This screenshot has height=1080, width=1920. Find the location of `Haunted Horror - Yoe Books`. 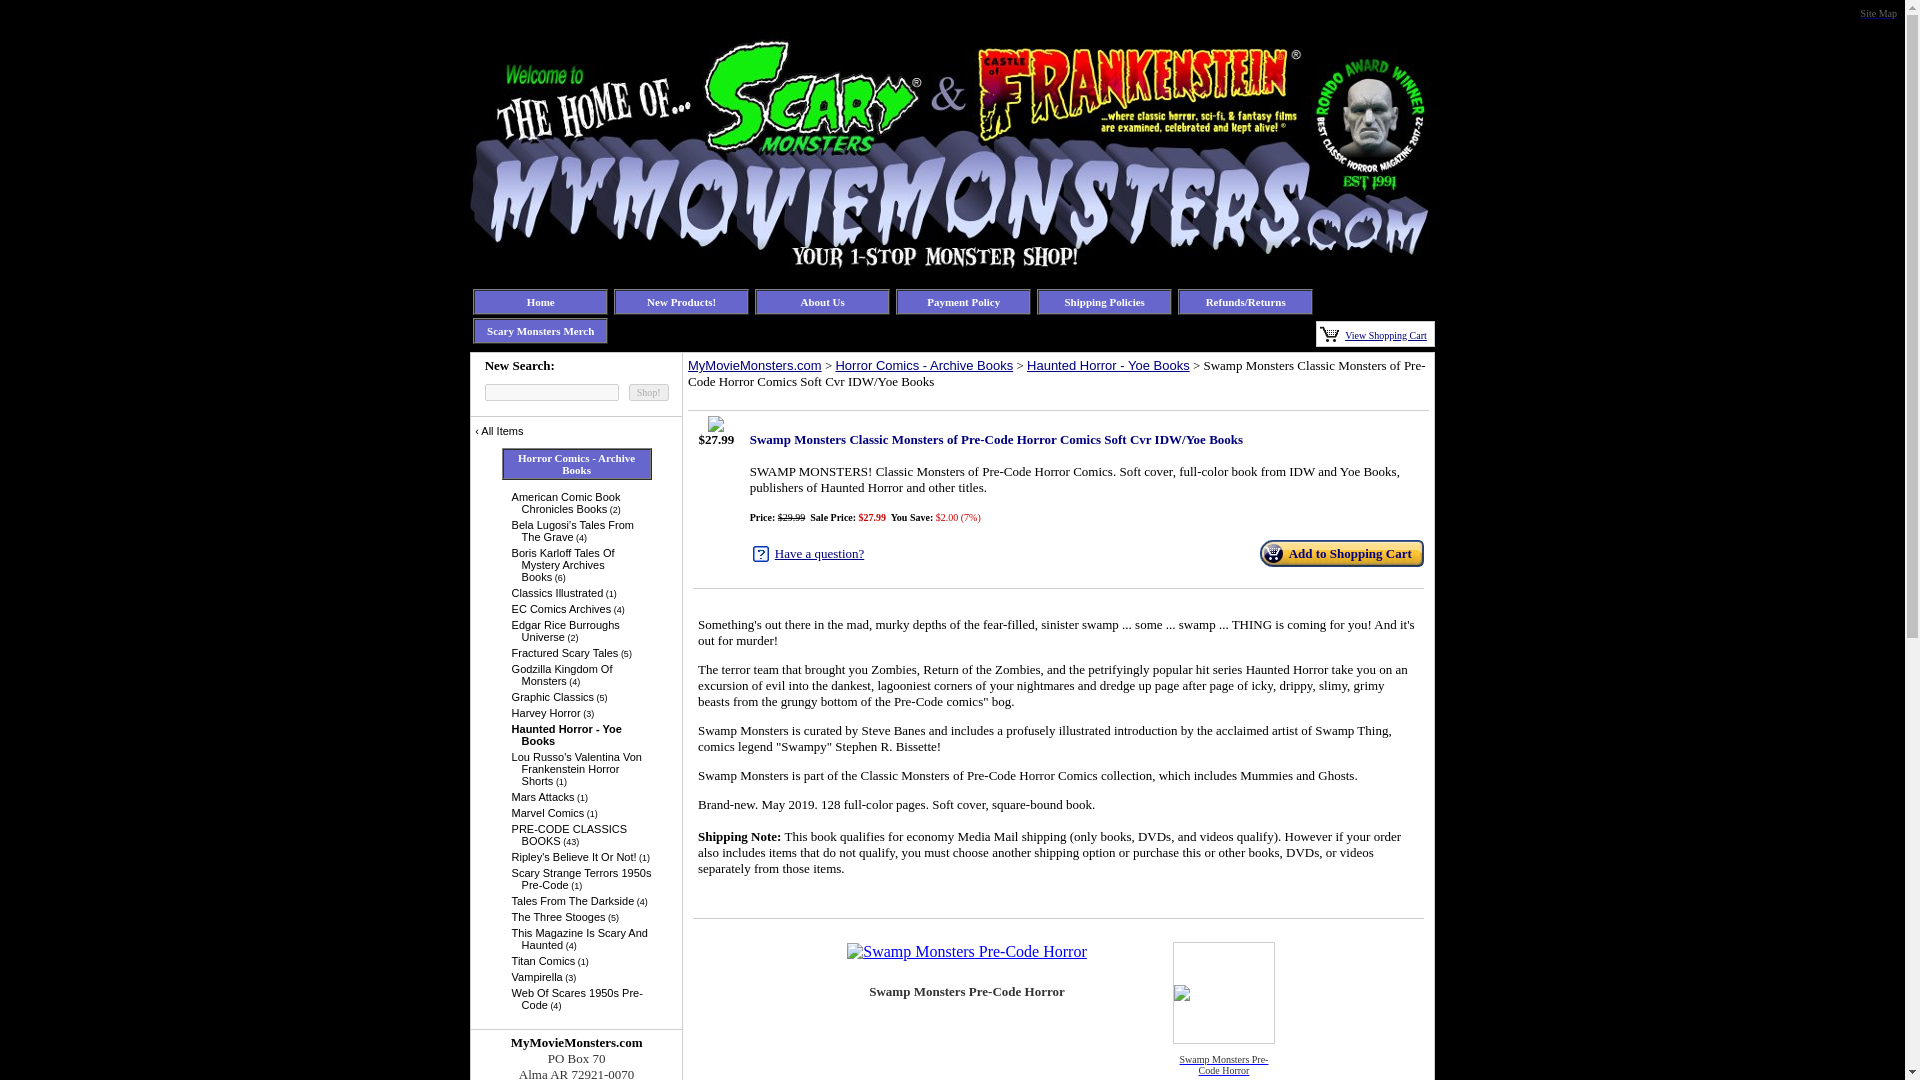

Haunted Horror - Yoe Books is located at coordinates (582, 734).